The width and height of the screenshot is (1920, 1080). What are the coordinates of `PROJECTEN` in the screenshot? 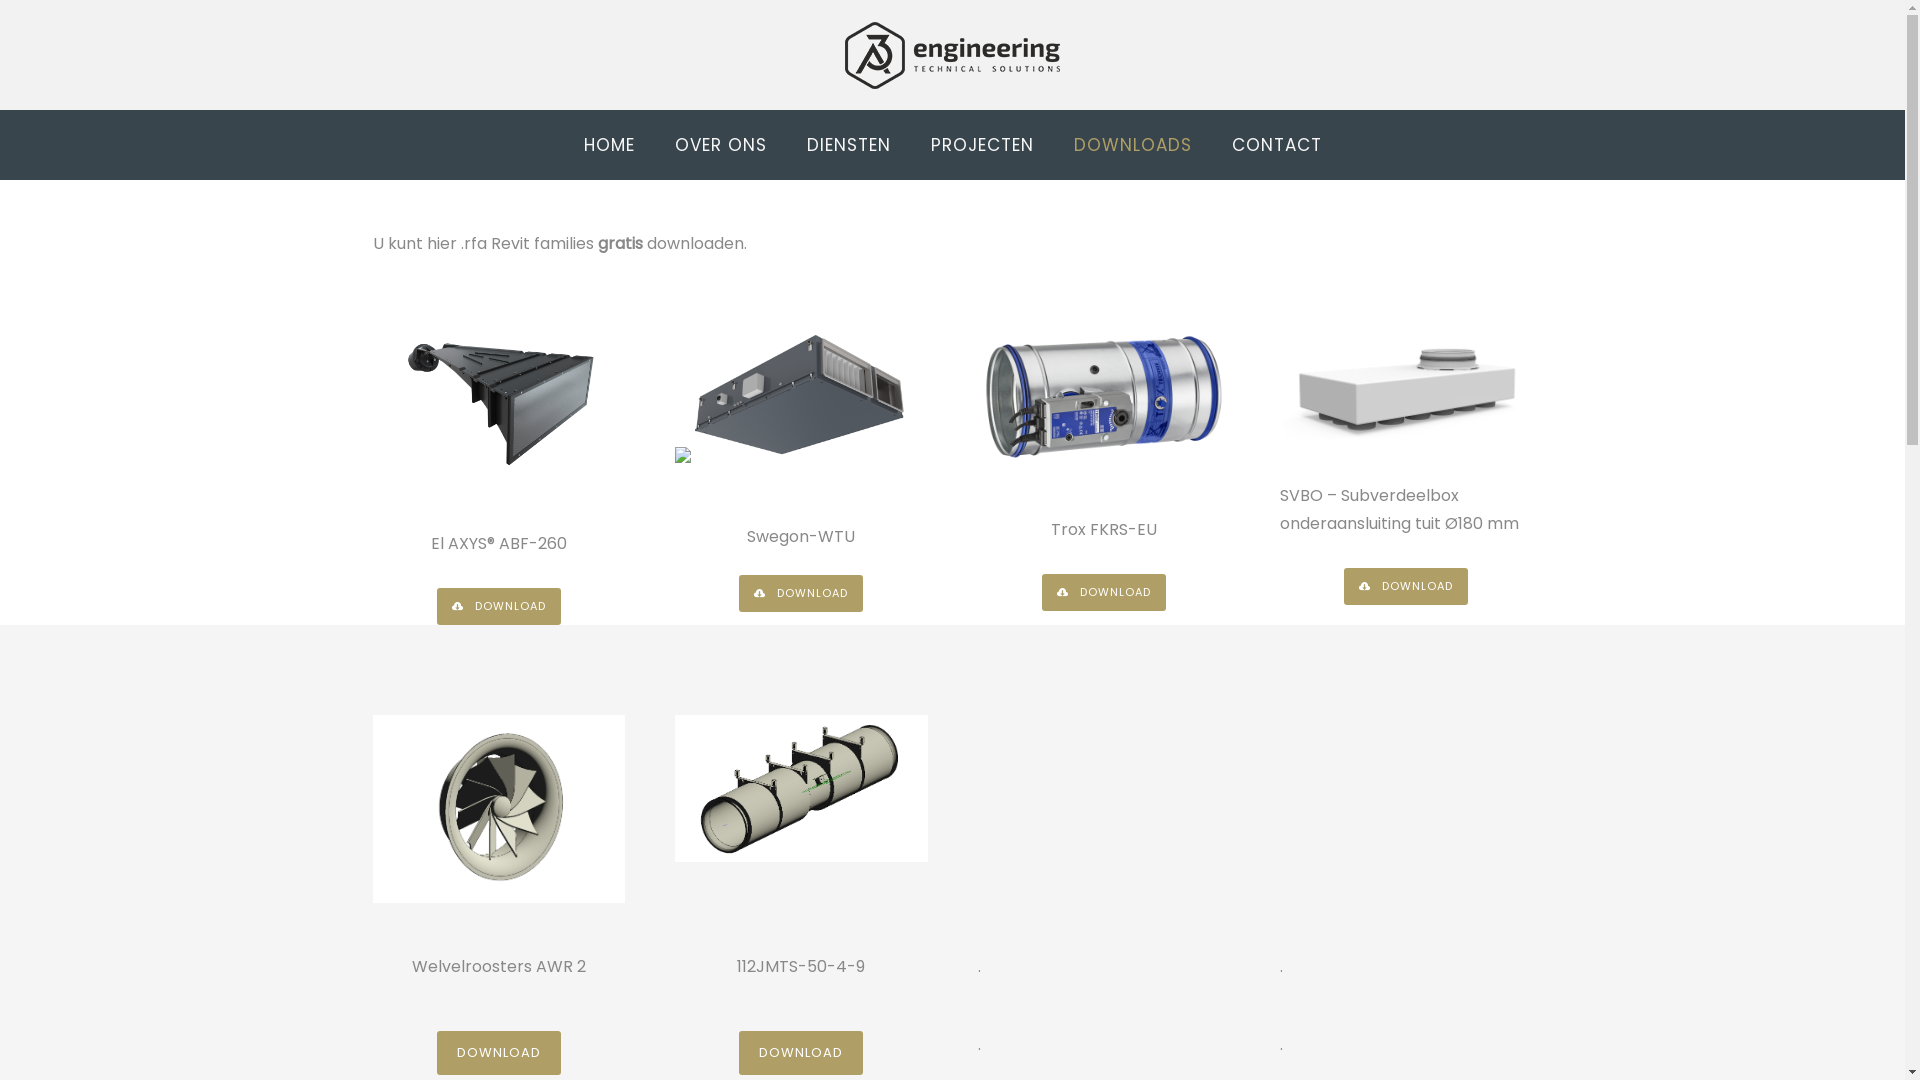 It's located at (982, 145).